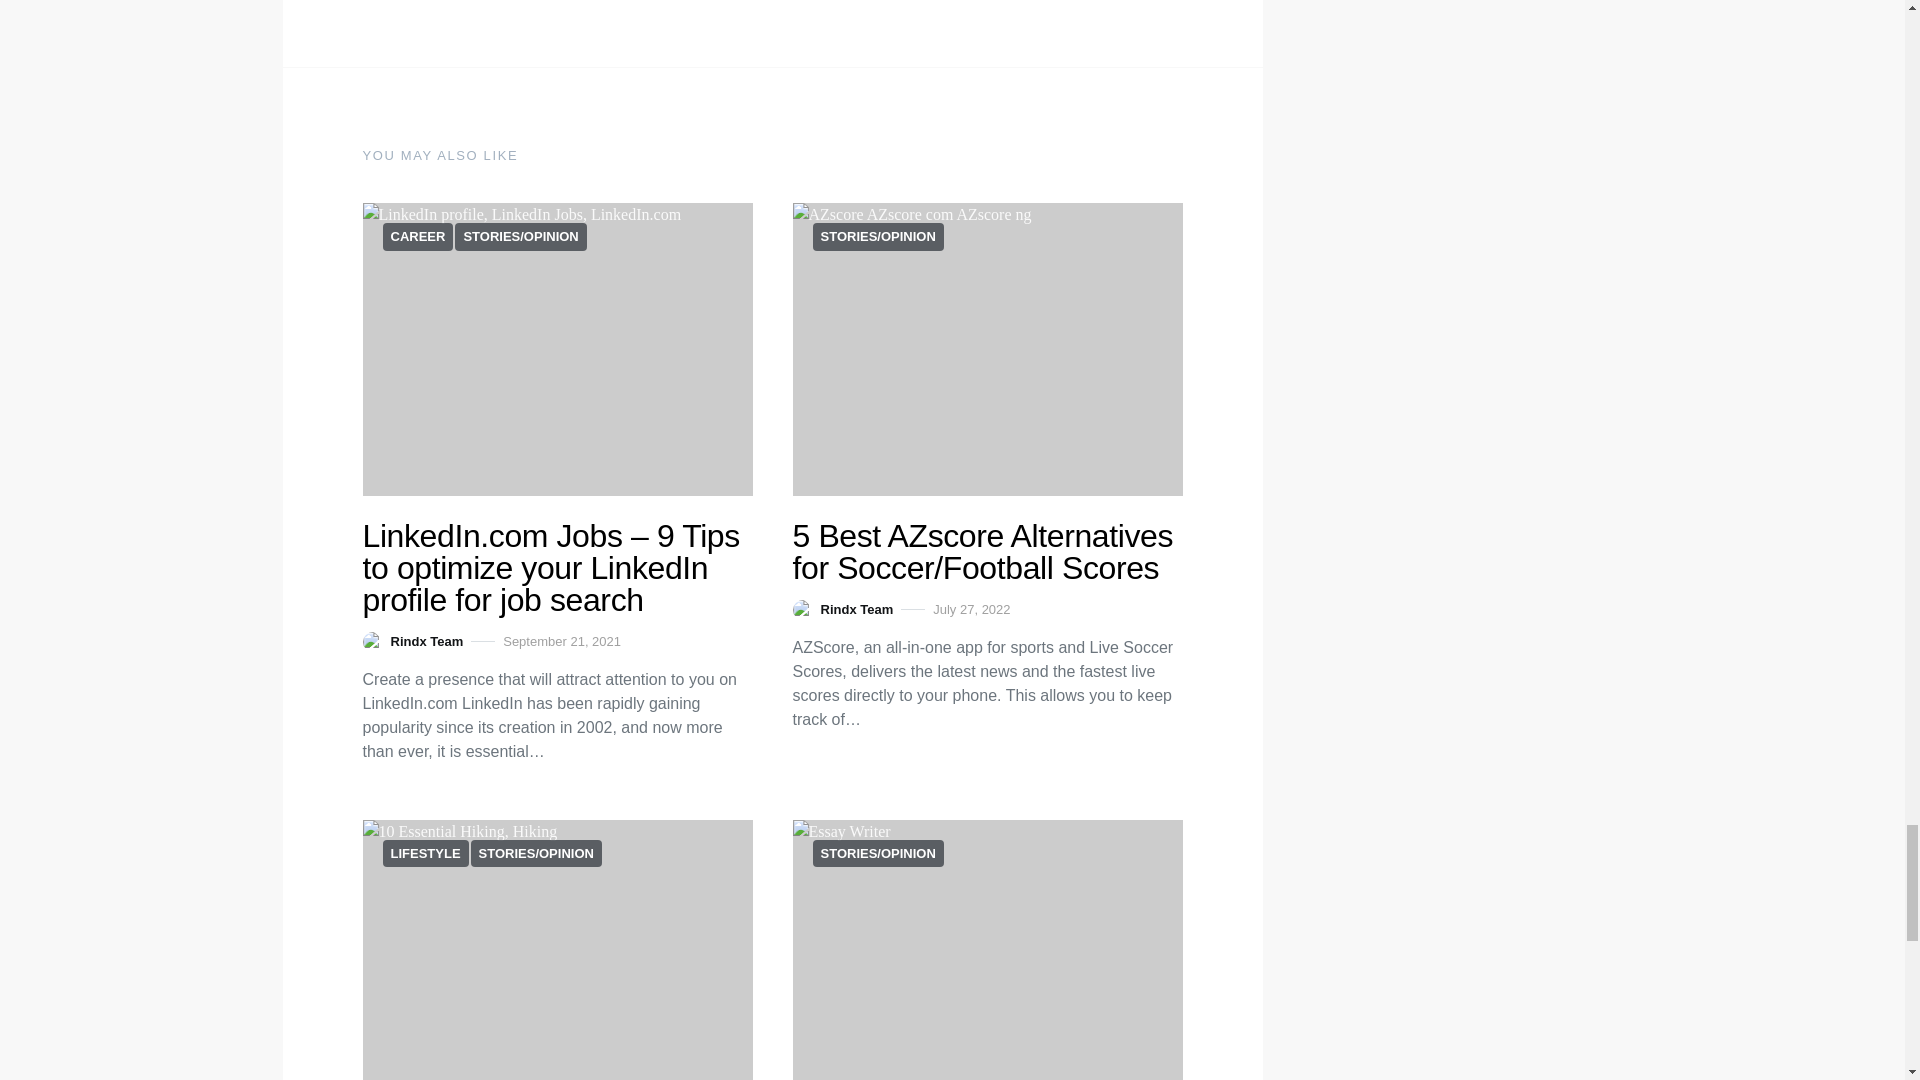  What do you see at coordinates (557, 950) in the screenshot?
I see `My Free Mp3` at bounding box center [557, 950].